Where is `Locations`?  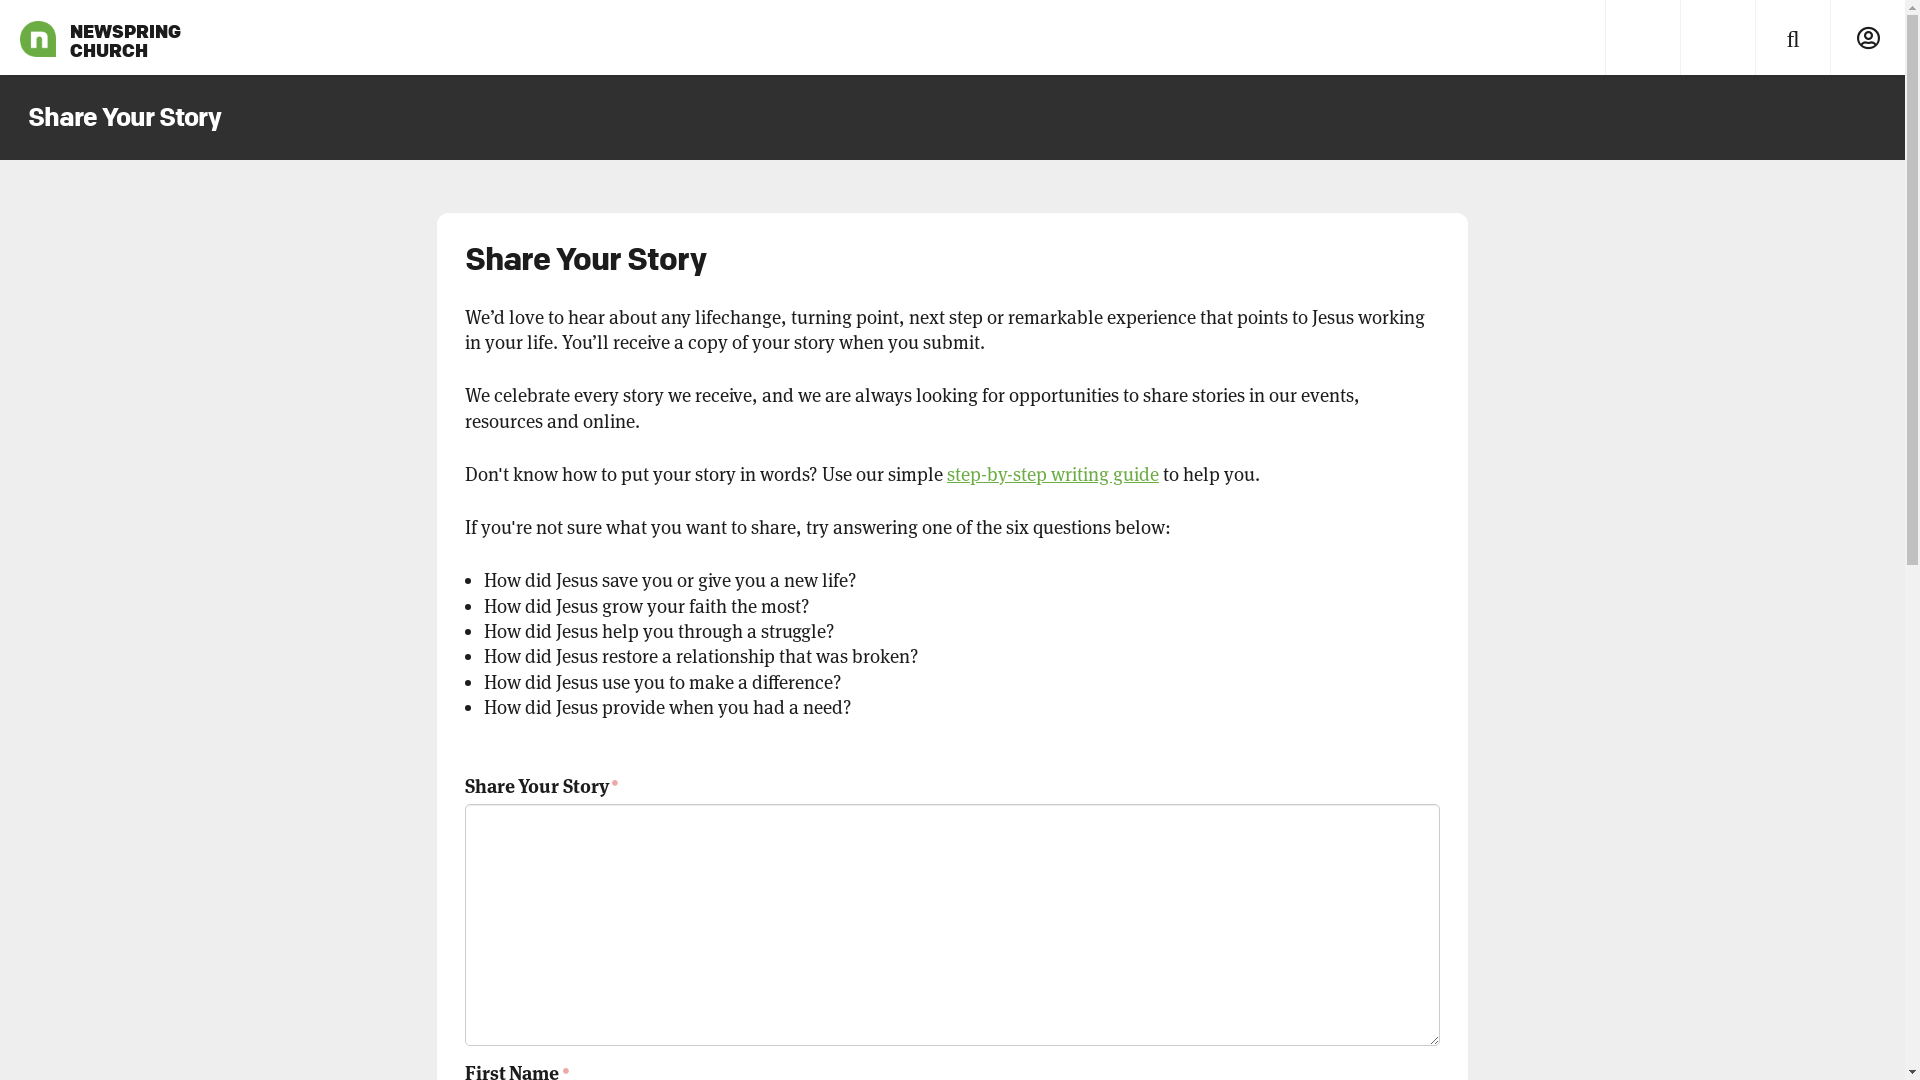
Locations is located at coordinates (1718, 38).